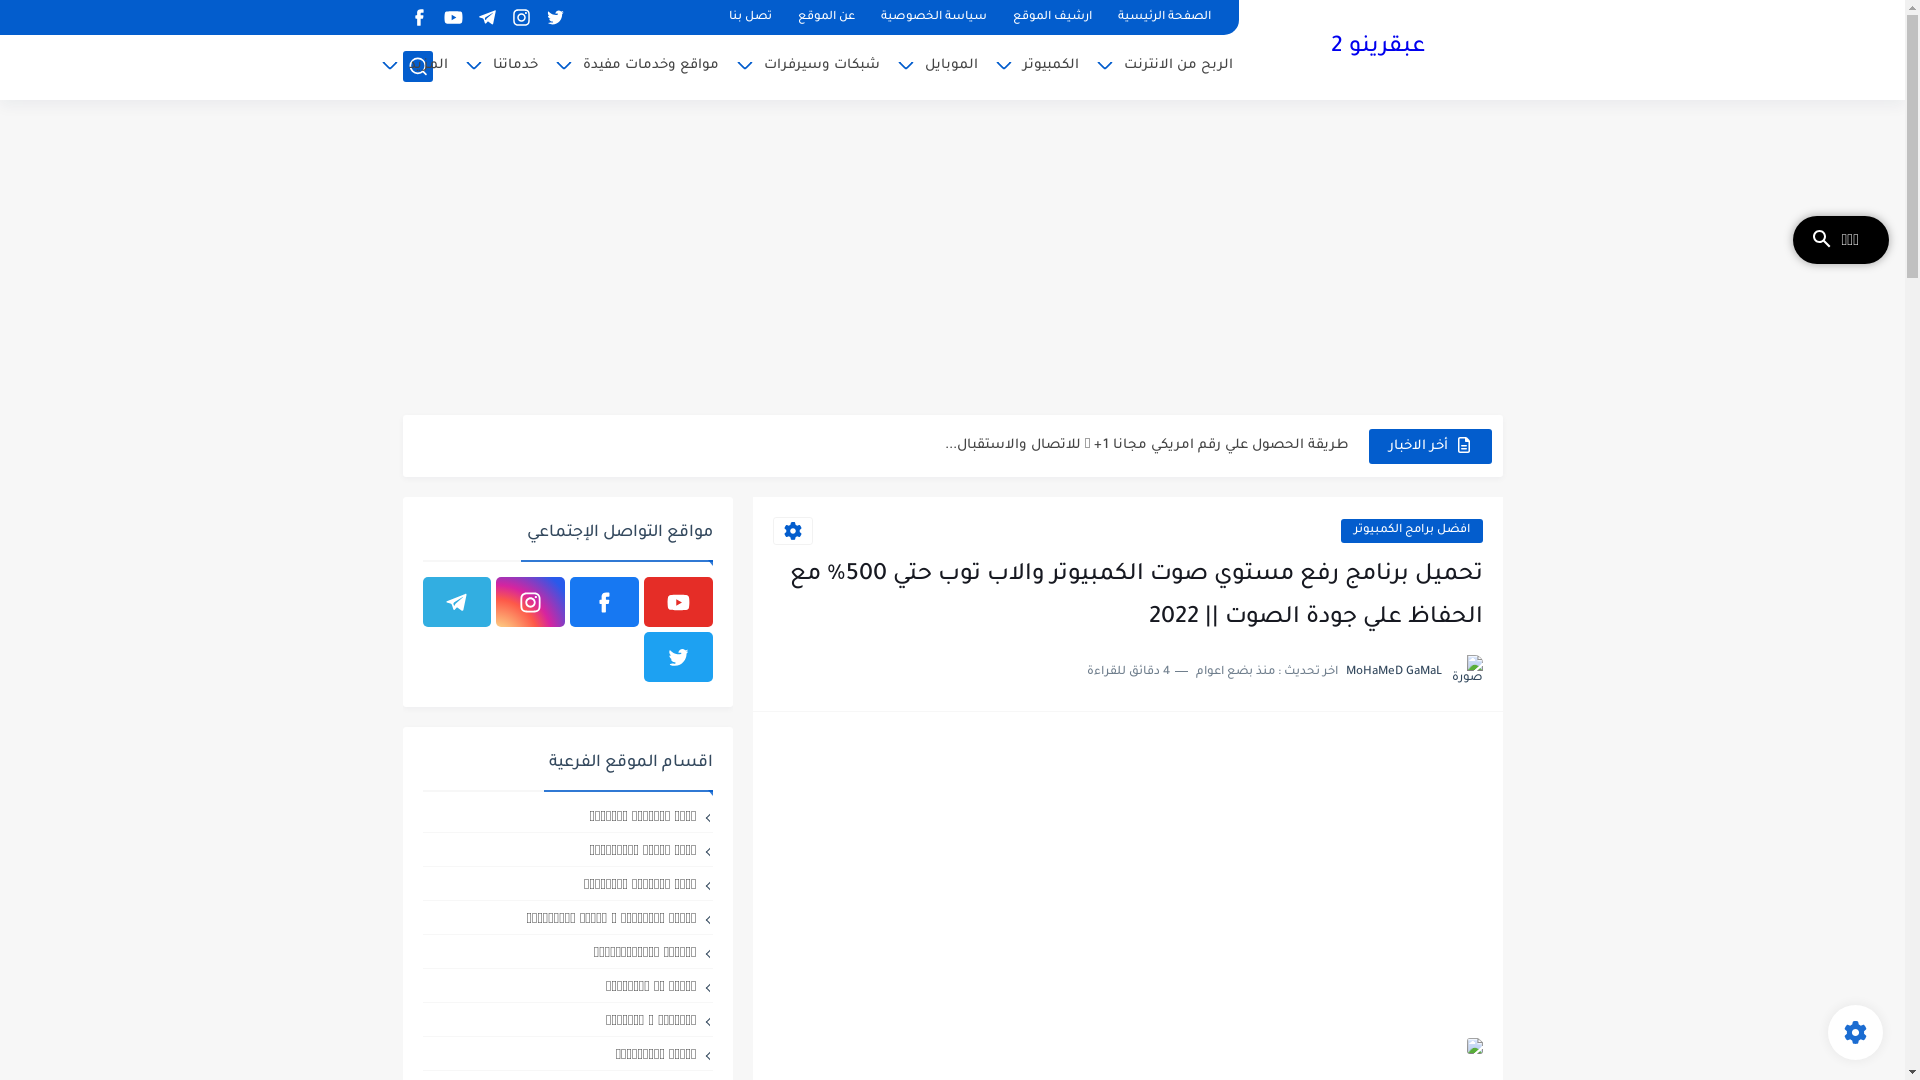  I want to click on facebook, so click(420, 18).